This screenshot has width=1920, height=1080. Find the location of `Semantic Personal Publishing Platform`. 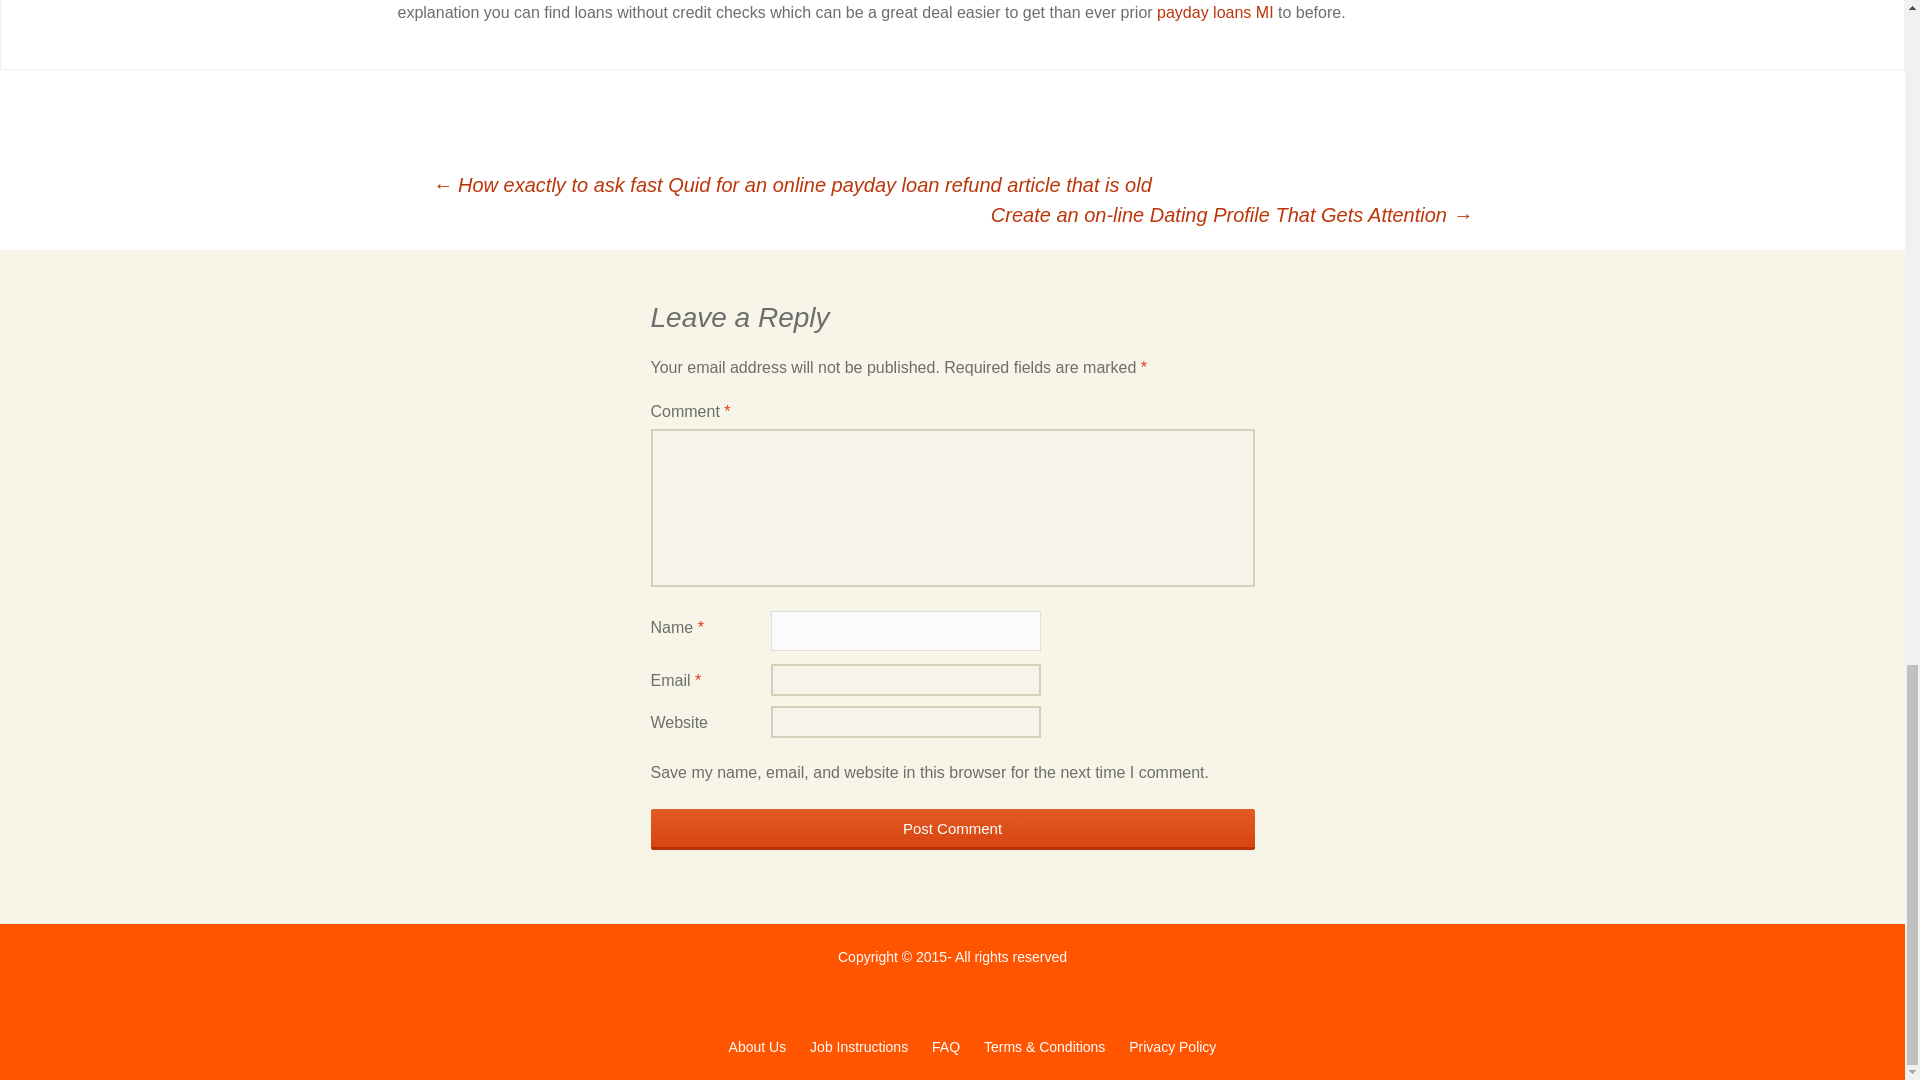

Semantic Personal Publishing Platform is located at coordinates (757, 1046).